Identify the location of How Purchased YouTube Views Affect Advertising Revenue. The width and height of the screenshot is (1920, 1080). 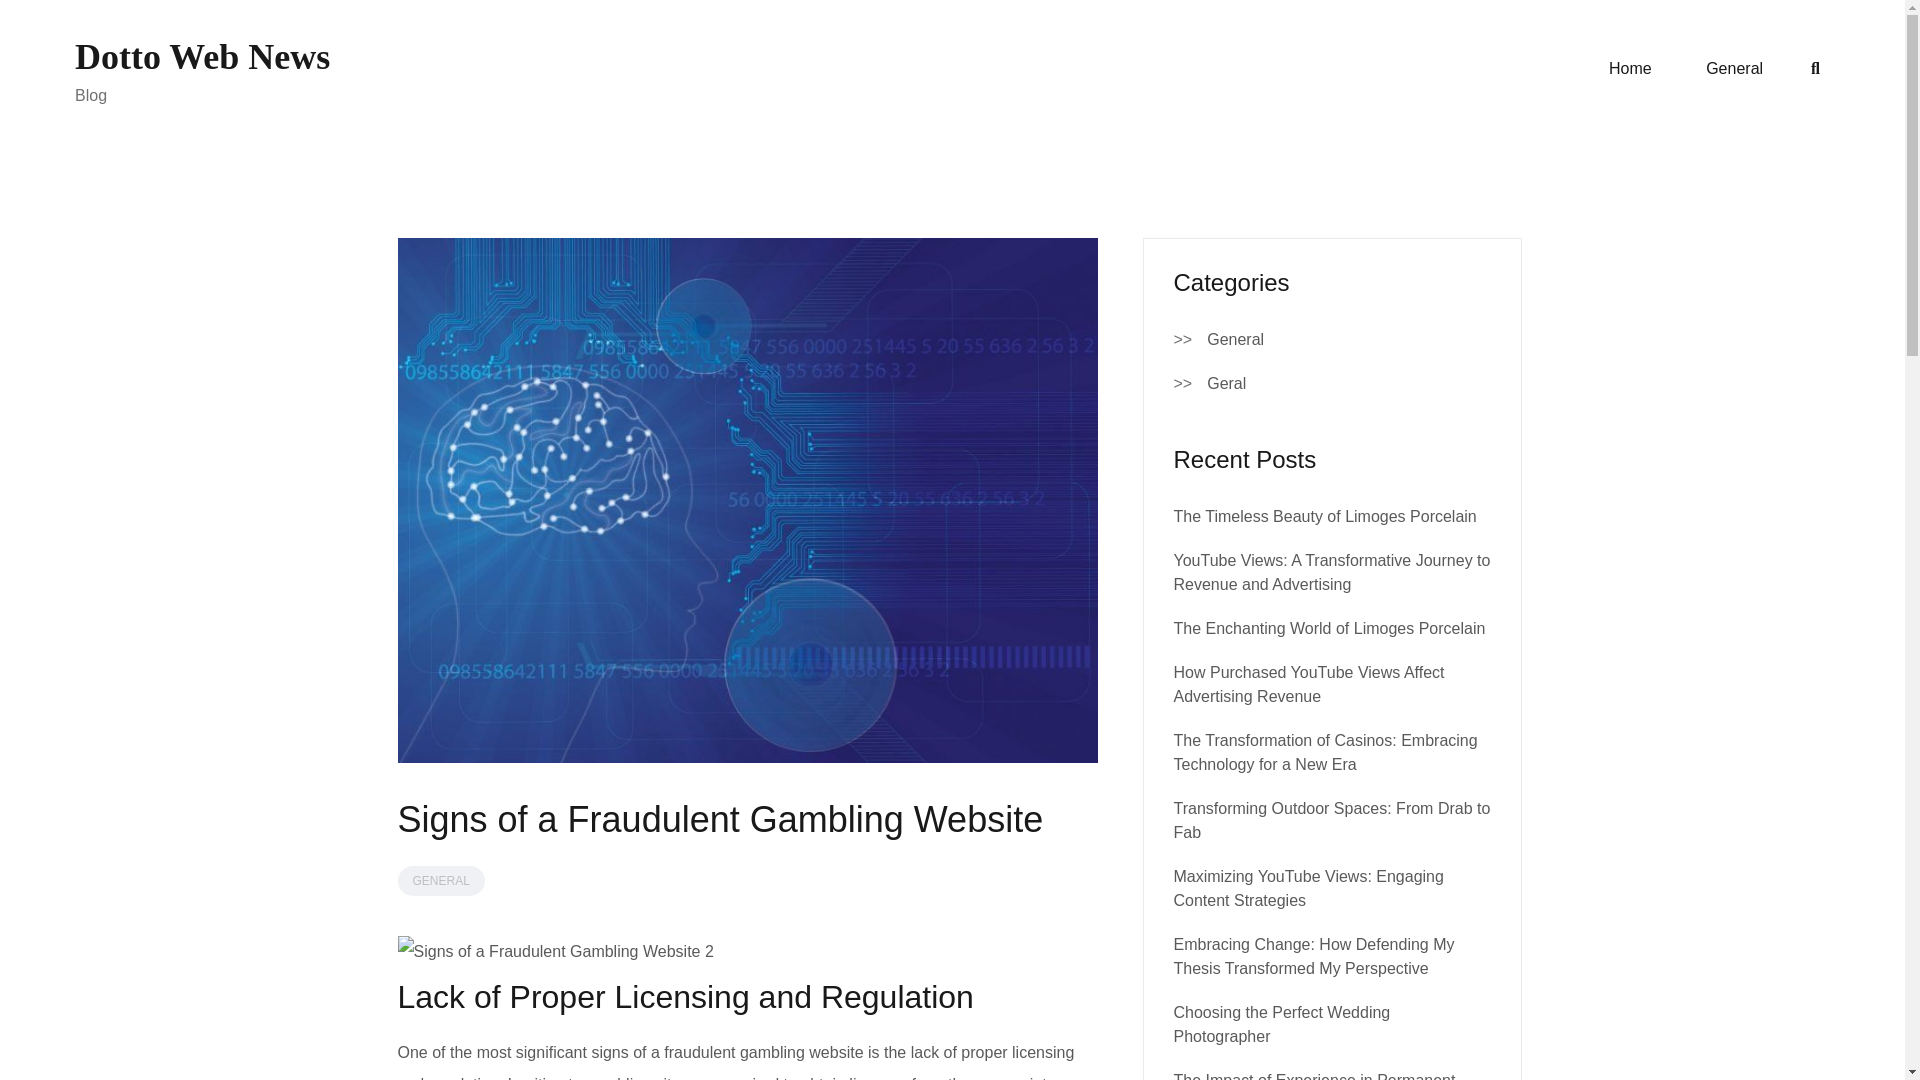
(1309, 684).